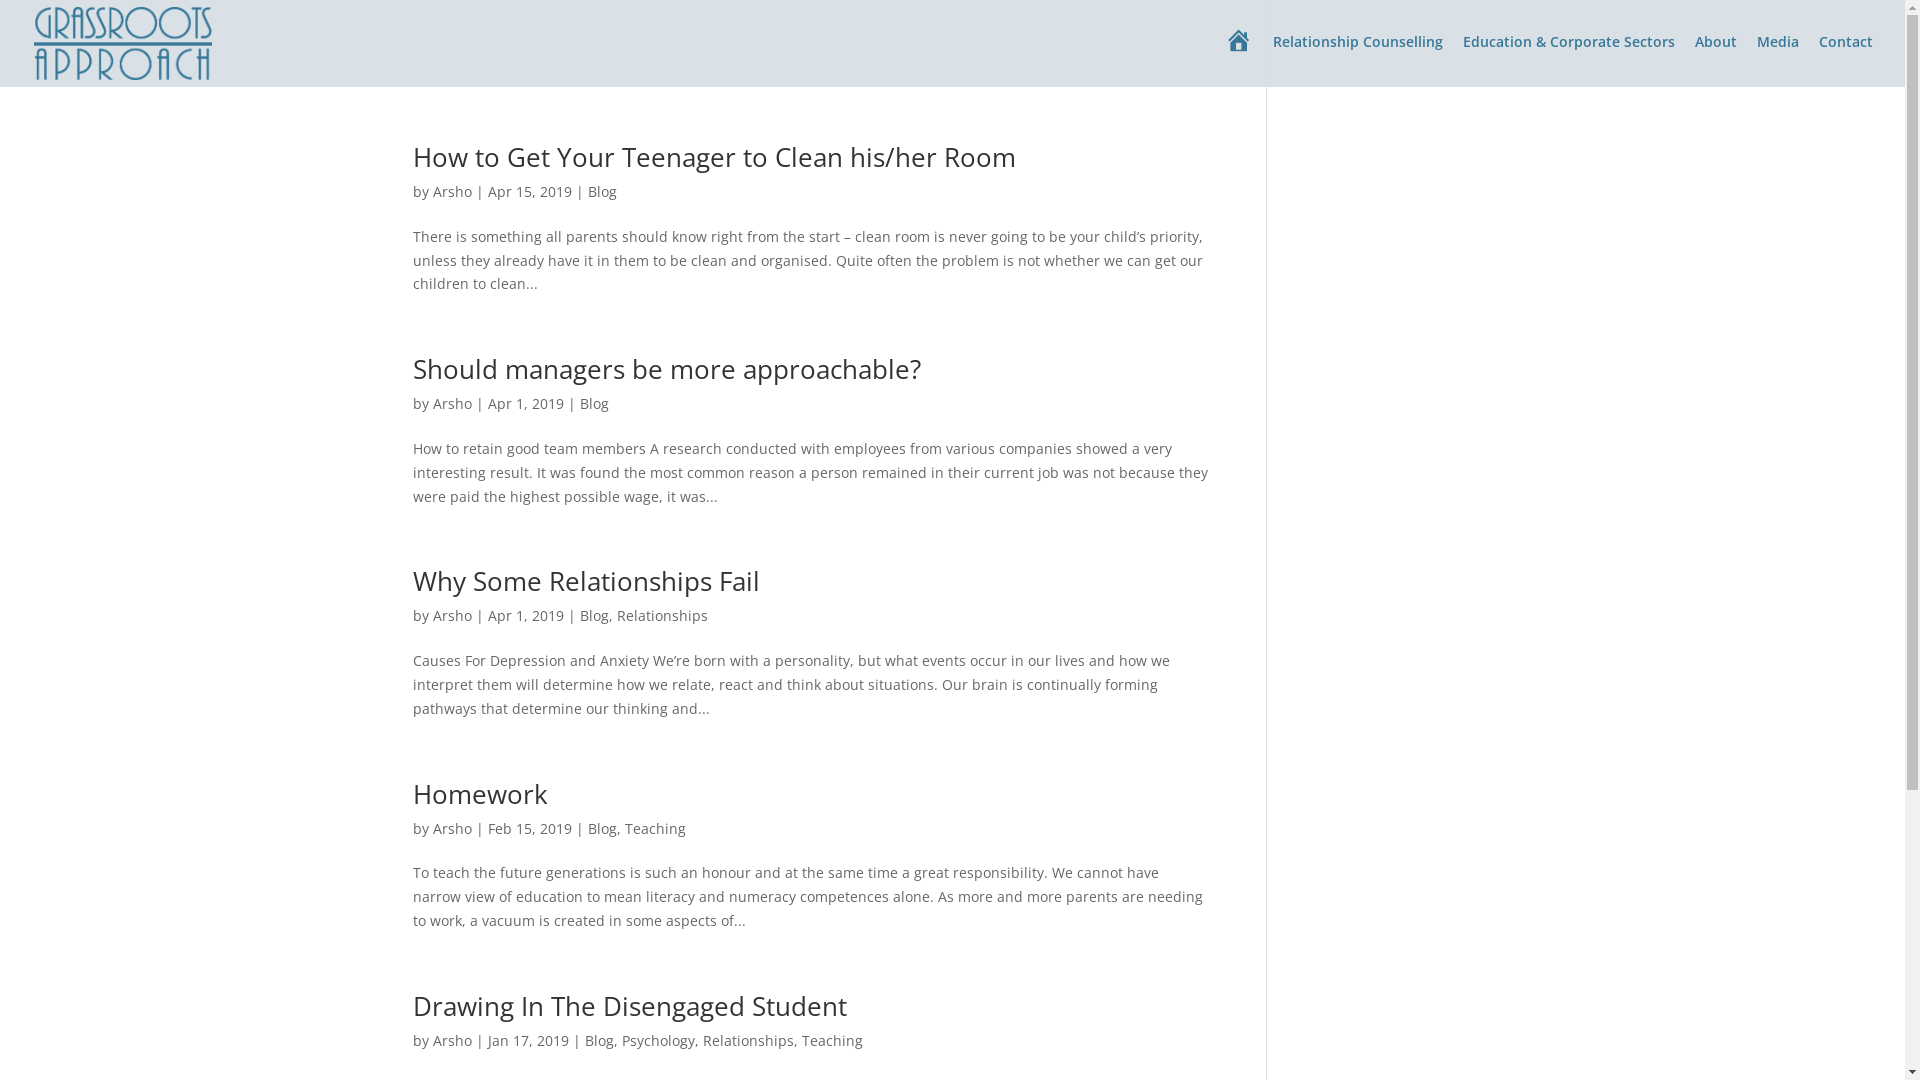  Describe the element at coordinates (452, 616) in the screenshot. I see `Arsho` at that location.